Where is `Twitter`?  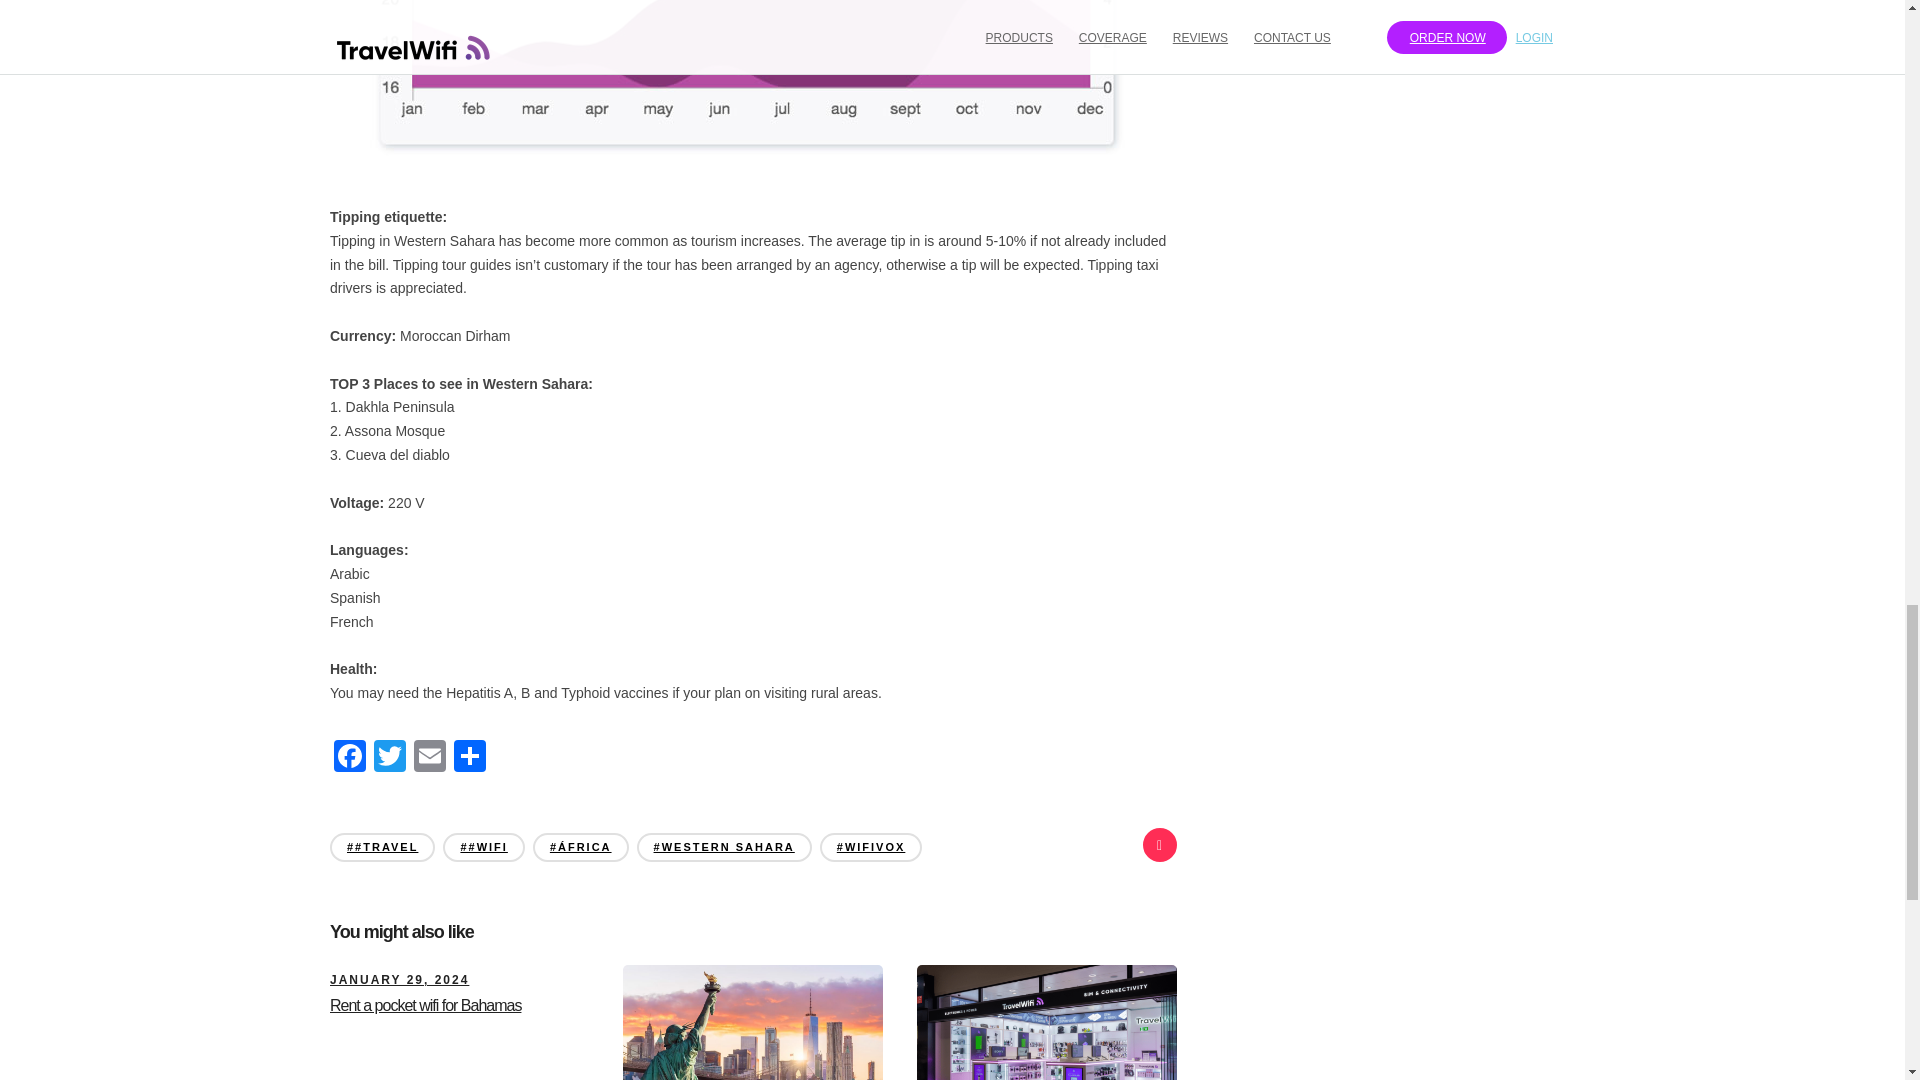
Twitter is located at coordinates (390, 758).